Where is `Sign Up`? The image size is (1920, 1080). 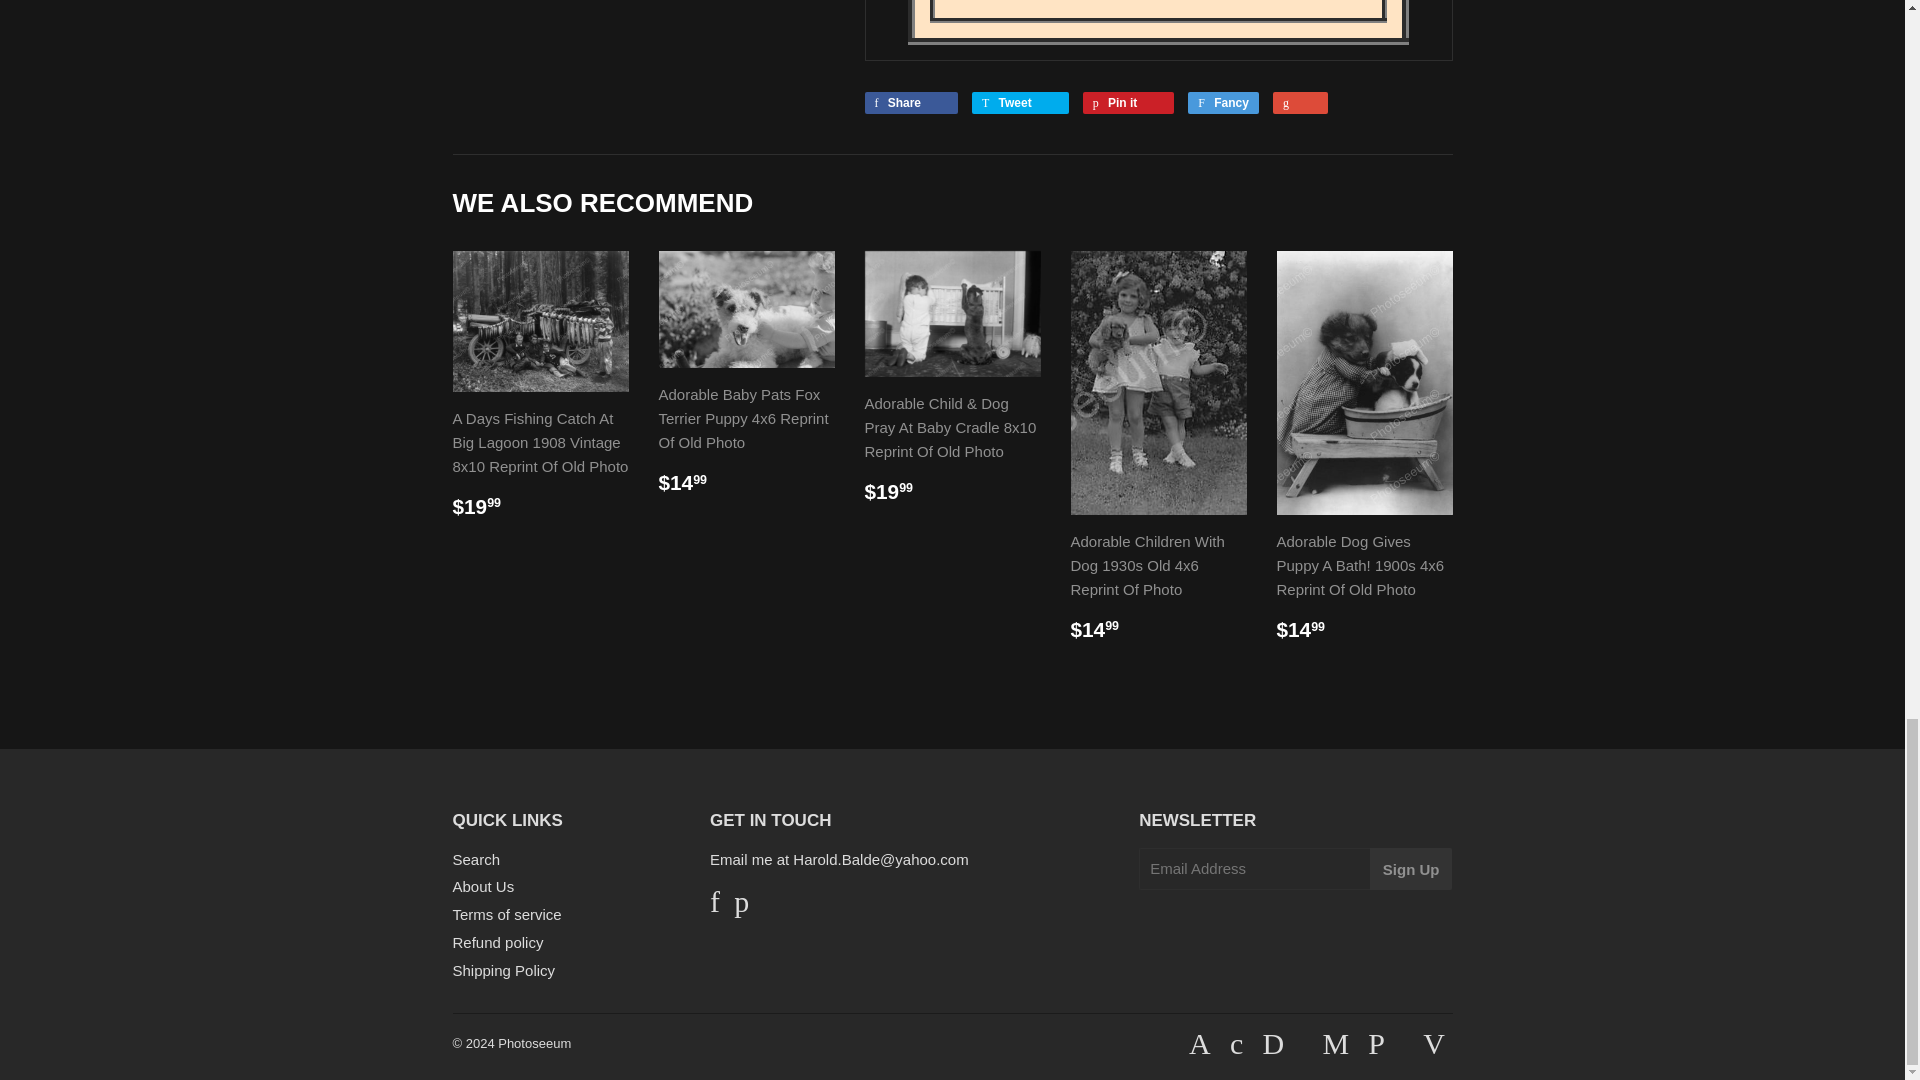
Sign Up is located at coordinates (1412, 868).